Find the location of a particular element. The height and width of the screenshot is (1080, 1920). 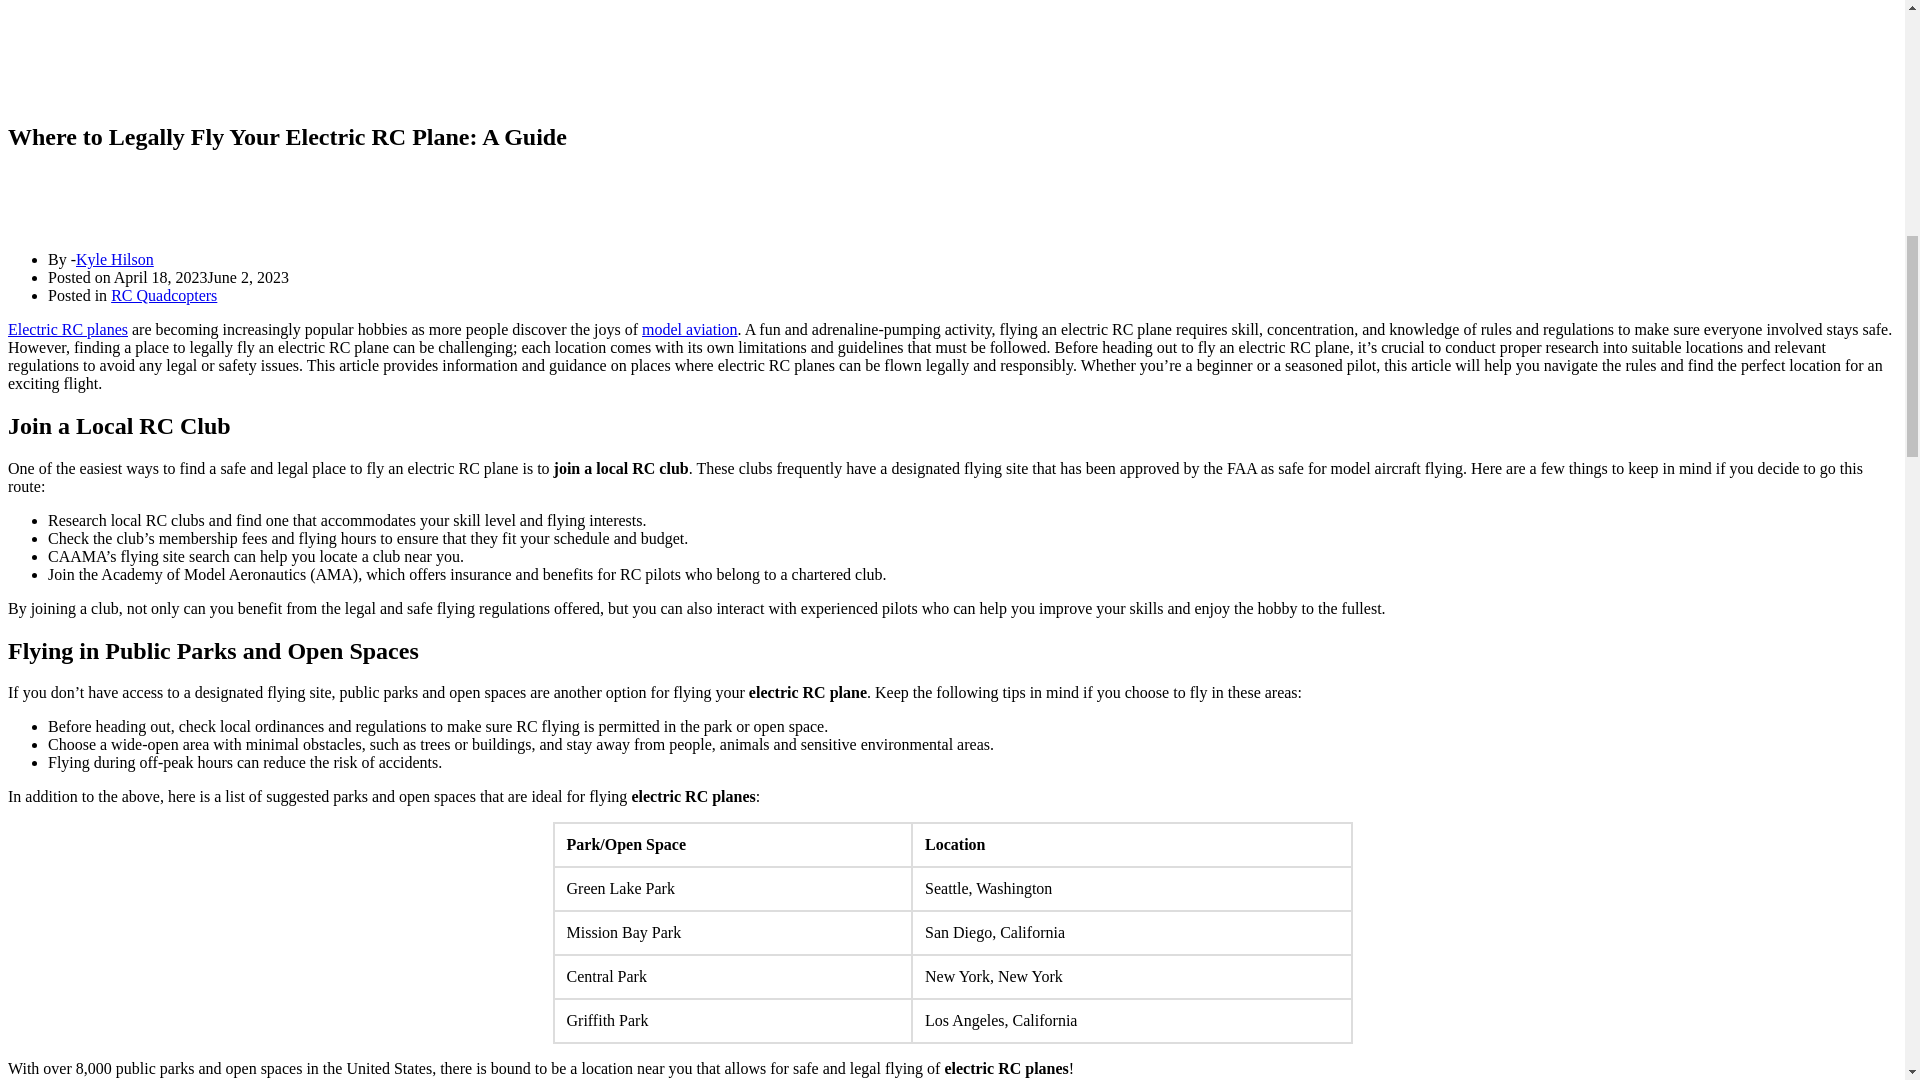

model aviation is located at coordinates (689, 329).